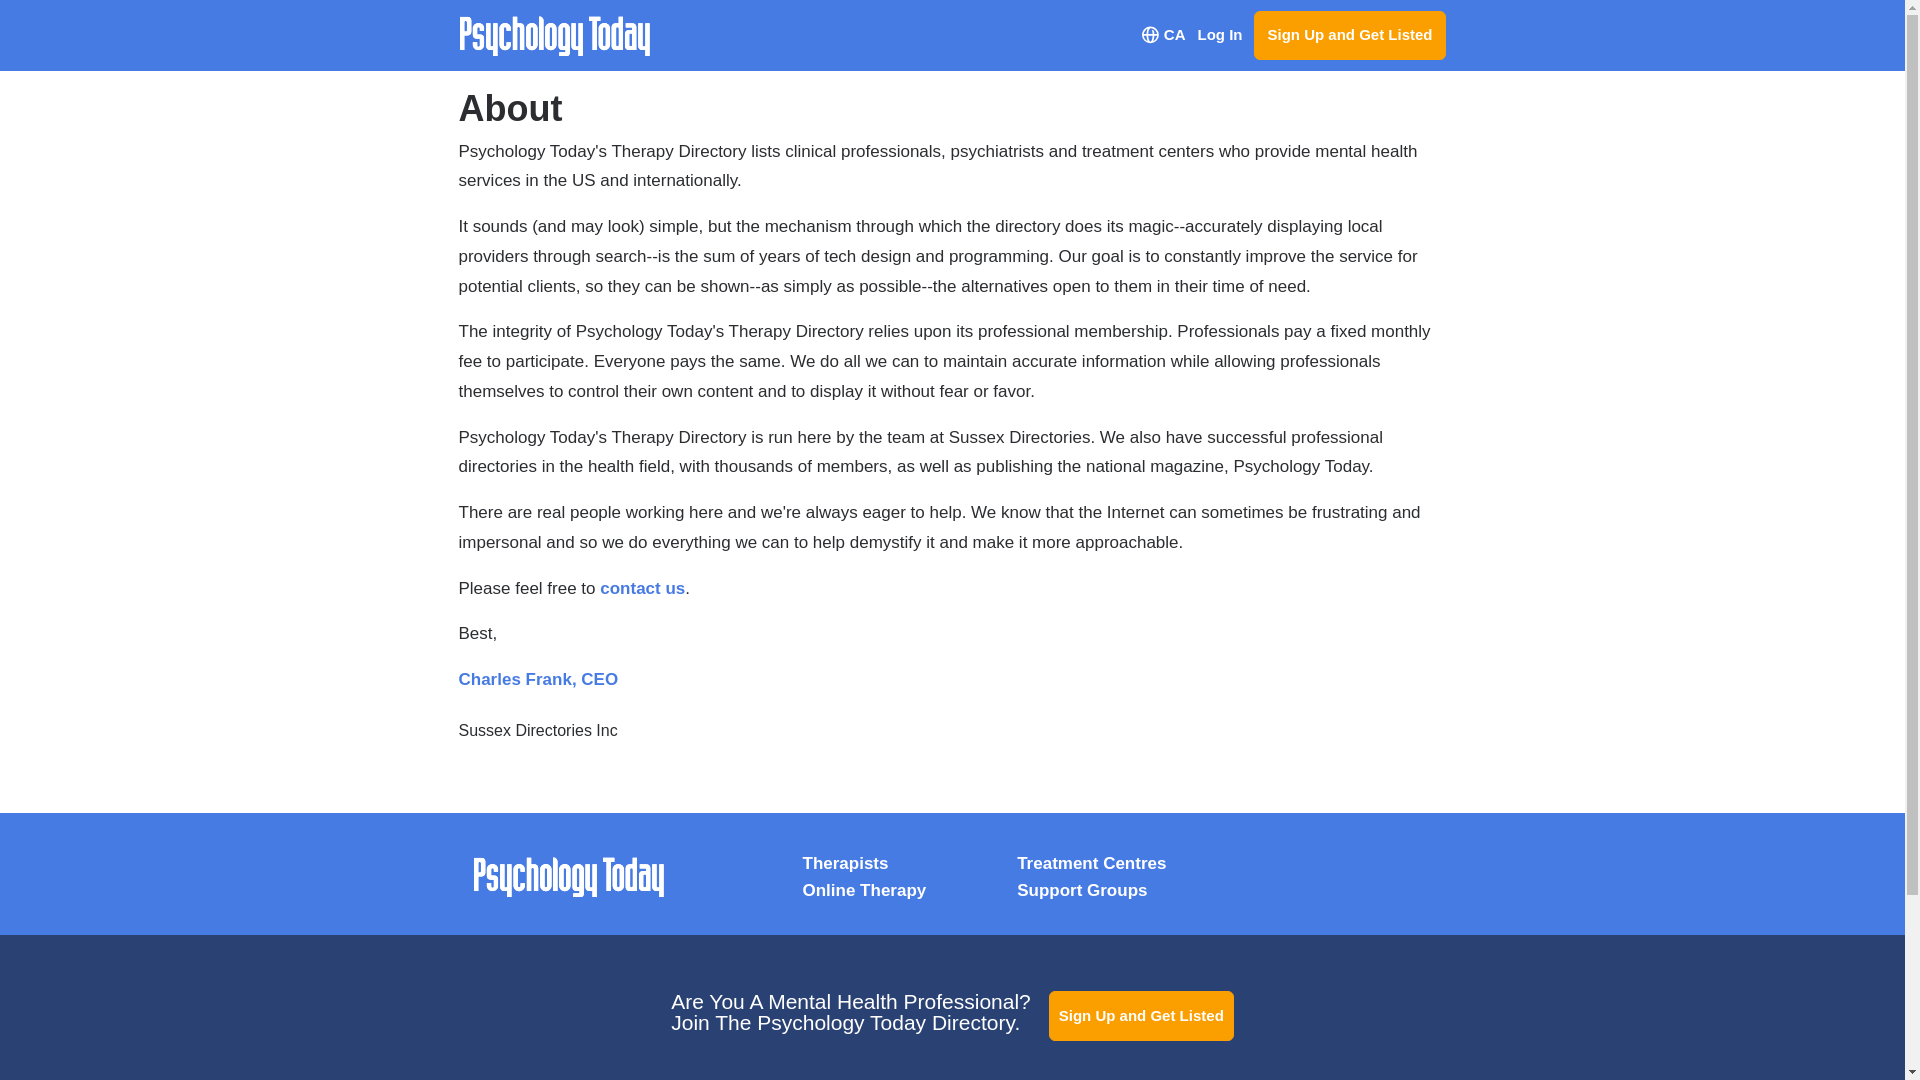 This screenshot has width=1920, height=1080. What do you see at coordinates (1163, 35) in the screenshot?
I see `CA` at bounding box center [1163, 35].